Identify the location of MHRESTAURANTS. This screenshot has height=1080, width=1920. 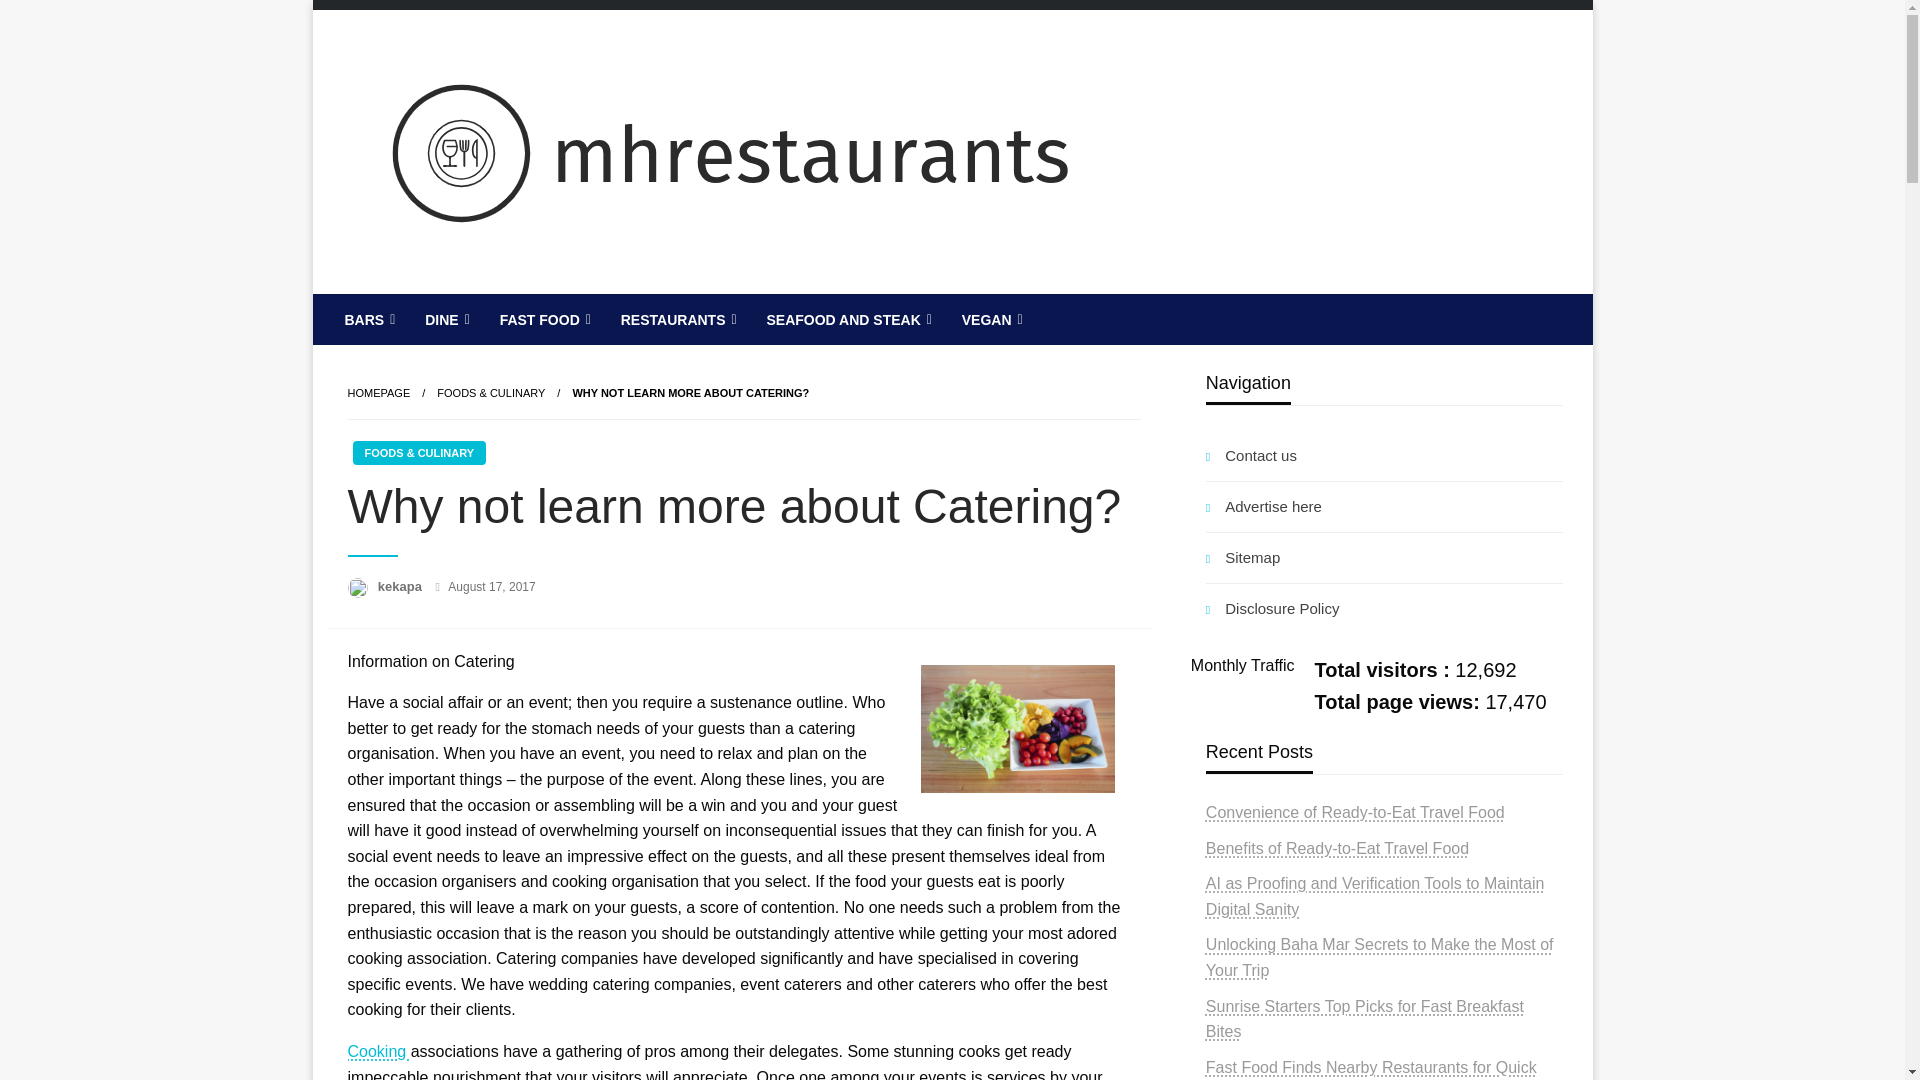
(526, 310).